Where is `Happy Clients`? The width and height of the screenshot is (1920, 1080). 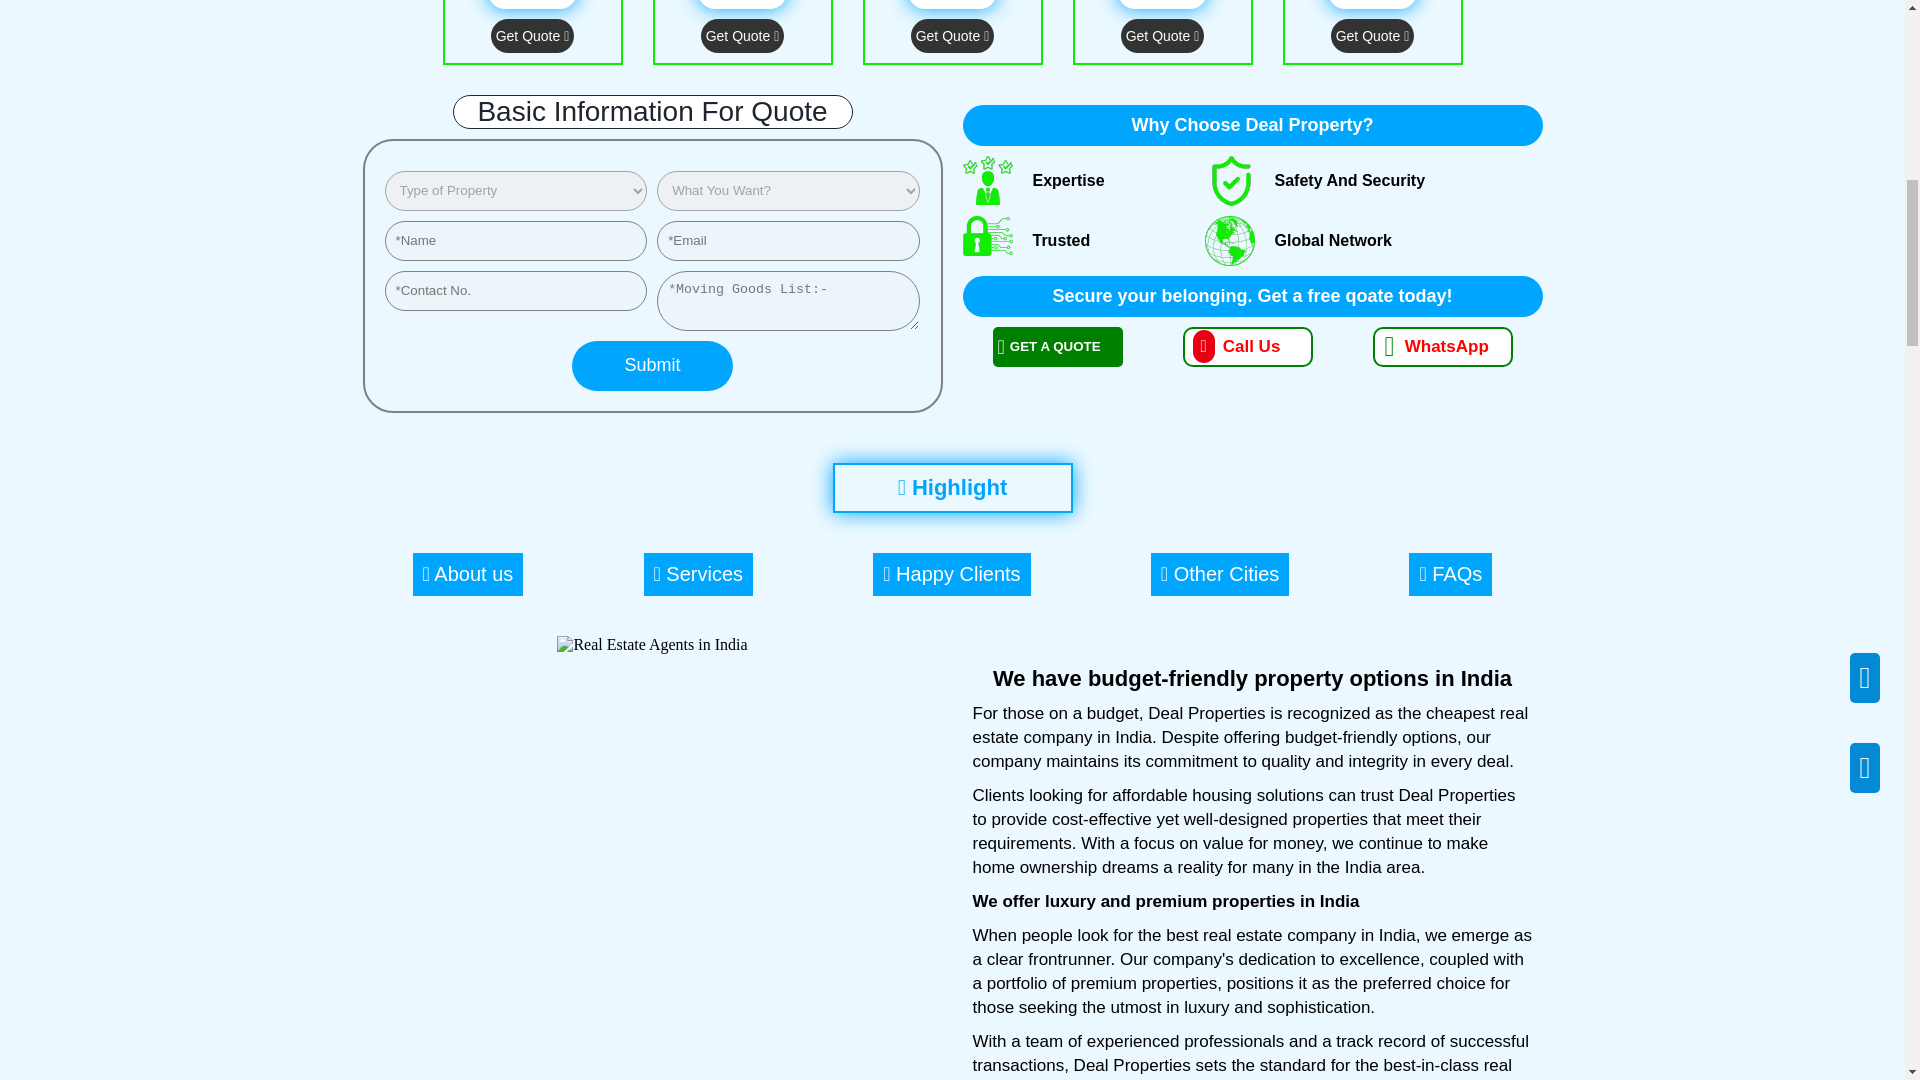
Happy Clients is located at coordinates (951, 574).